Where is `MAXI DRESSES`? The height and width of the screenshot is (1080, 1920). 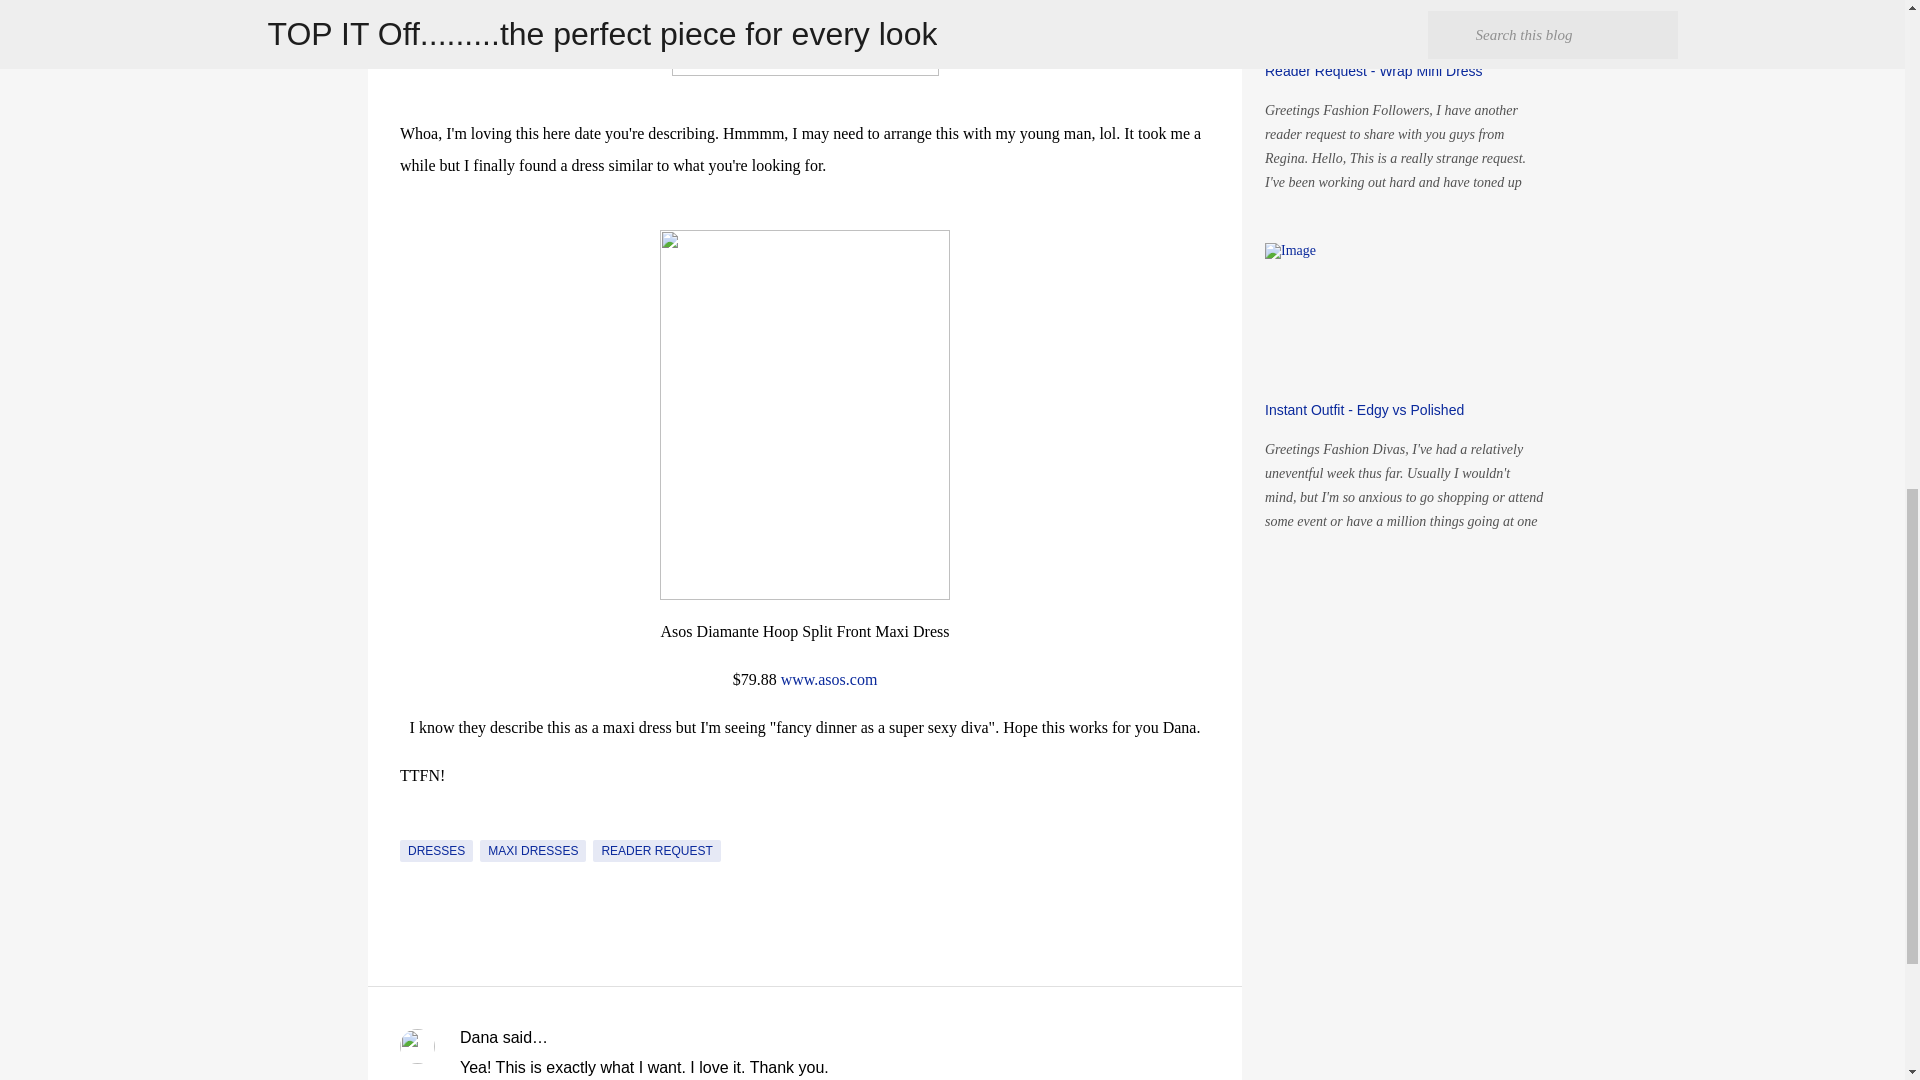
MAXI DRESSES is located at coordinates (532, 850).